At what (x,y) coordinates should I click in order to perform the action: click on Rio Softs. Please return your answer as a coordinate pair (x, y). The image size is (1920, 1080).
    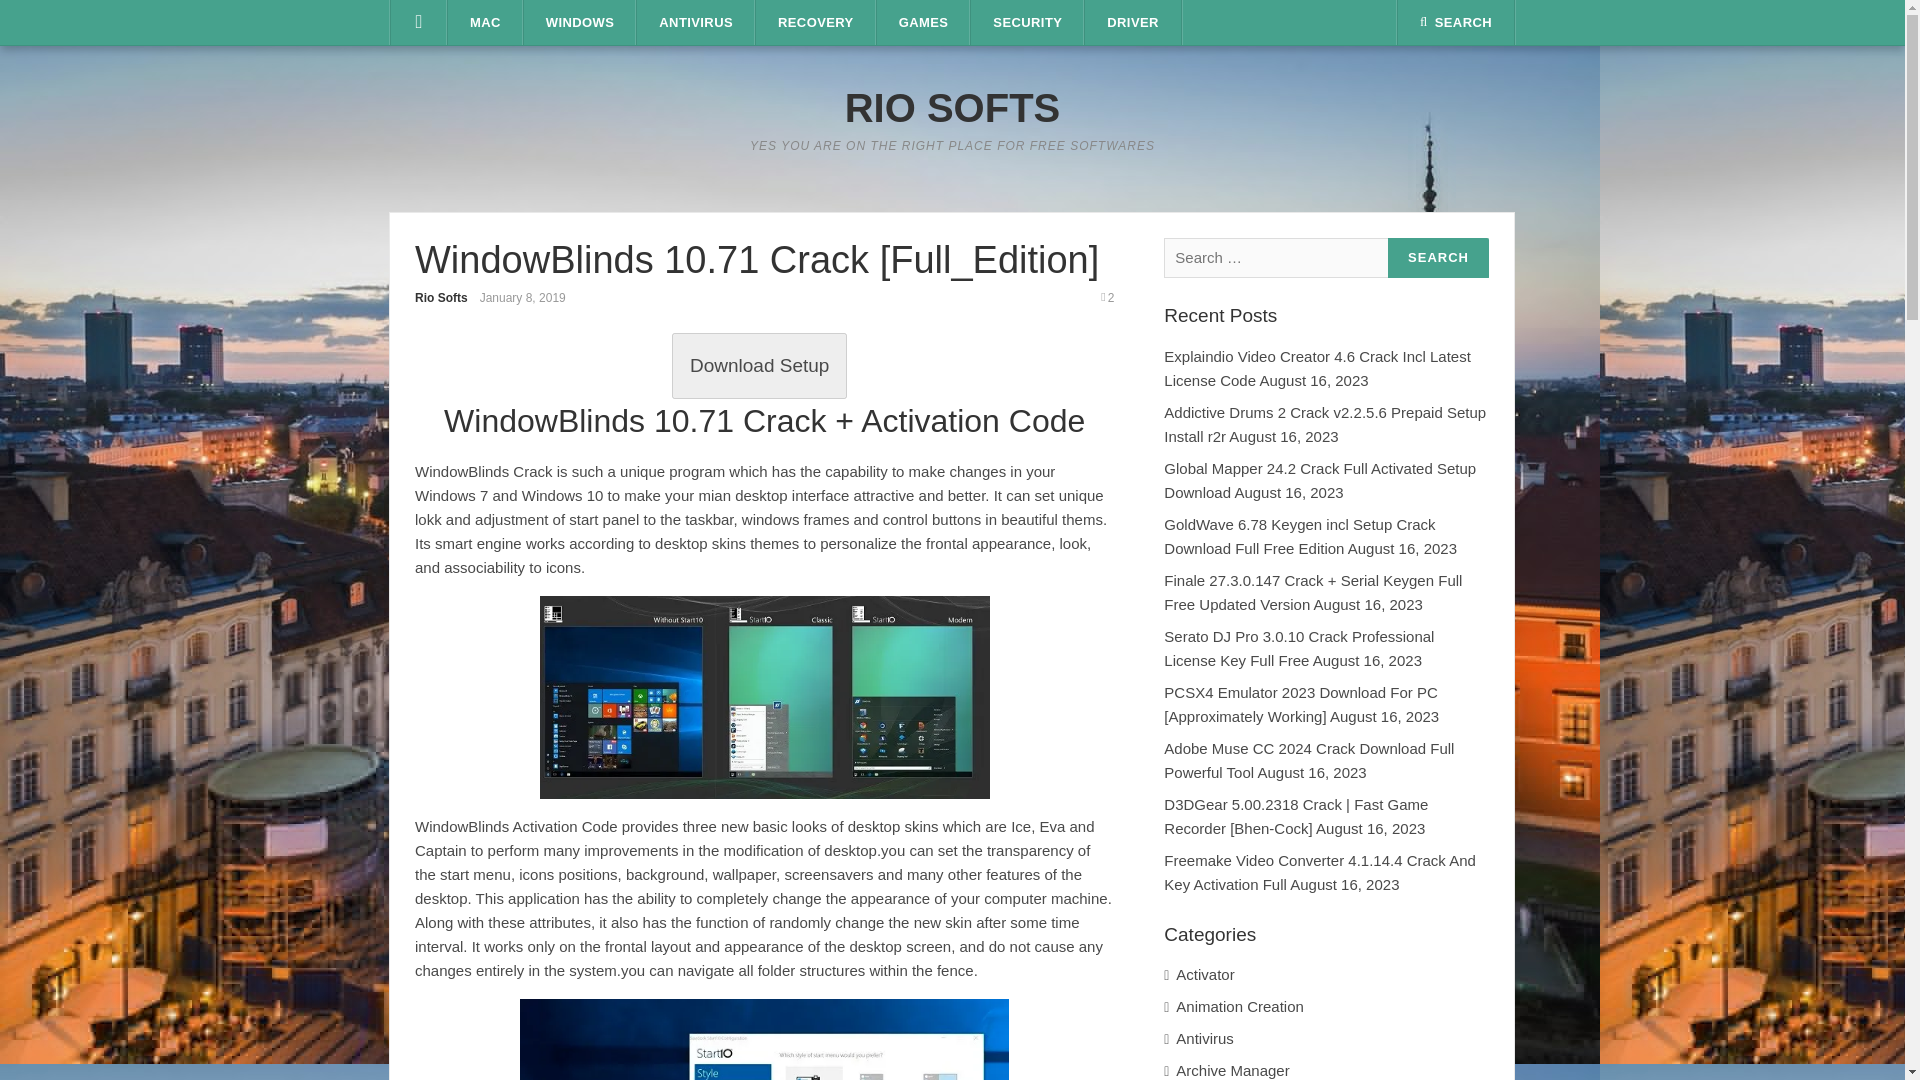
    Looking at the image, I should click on (441, 297).